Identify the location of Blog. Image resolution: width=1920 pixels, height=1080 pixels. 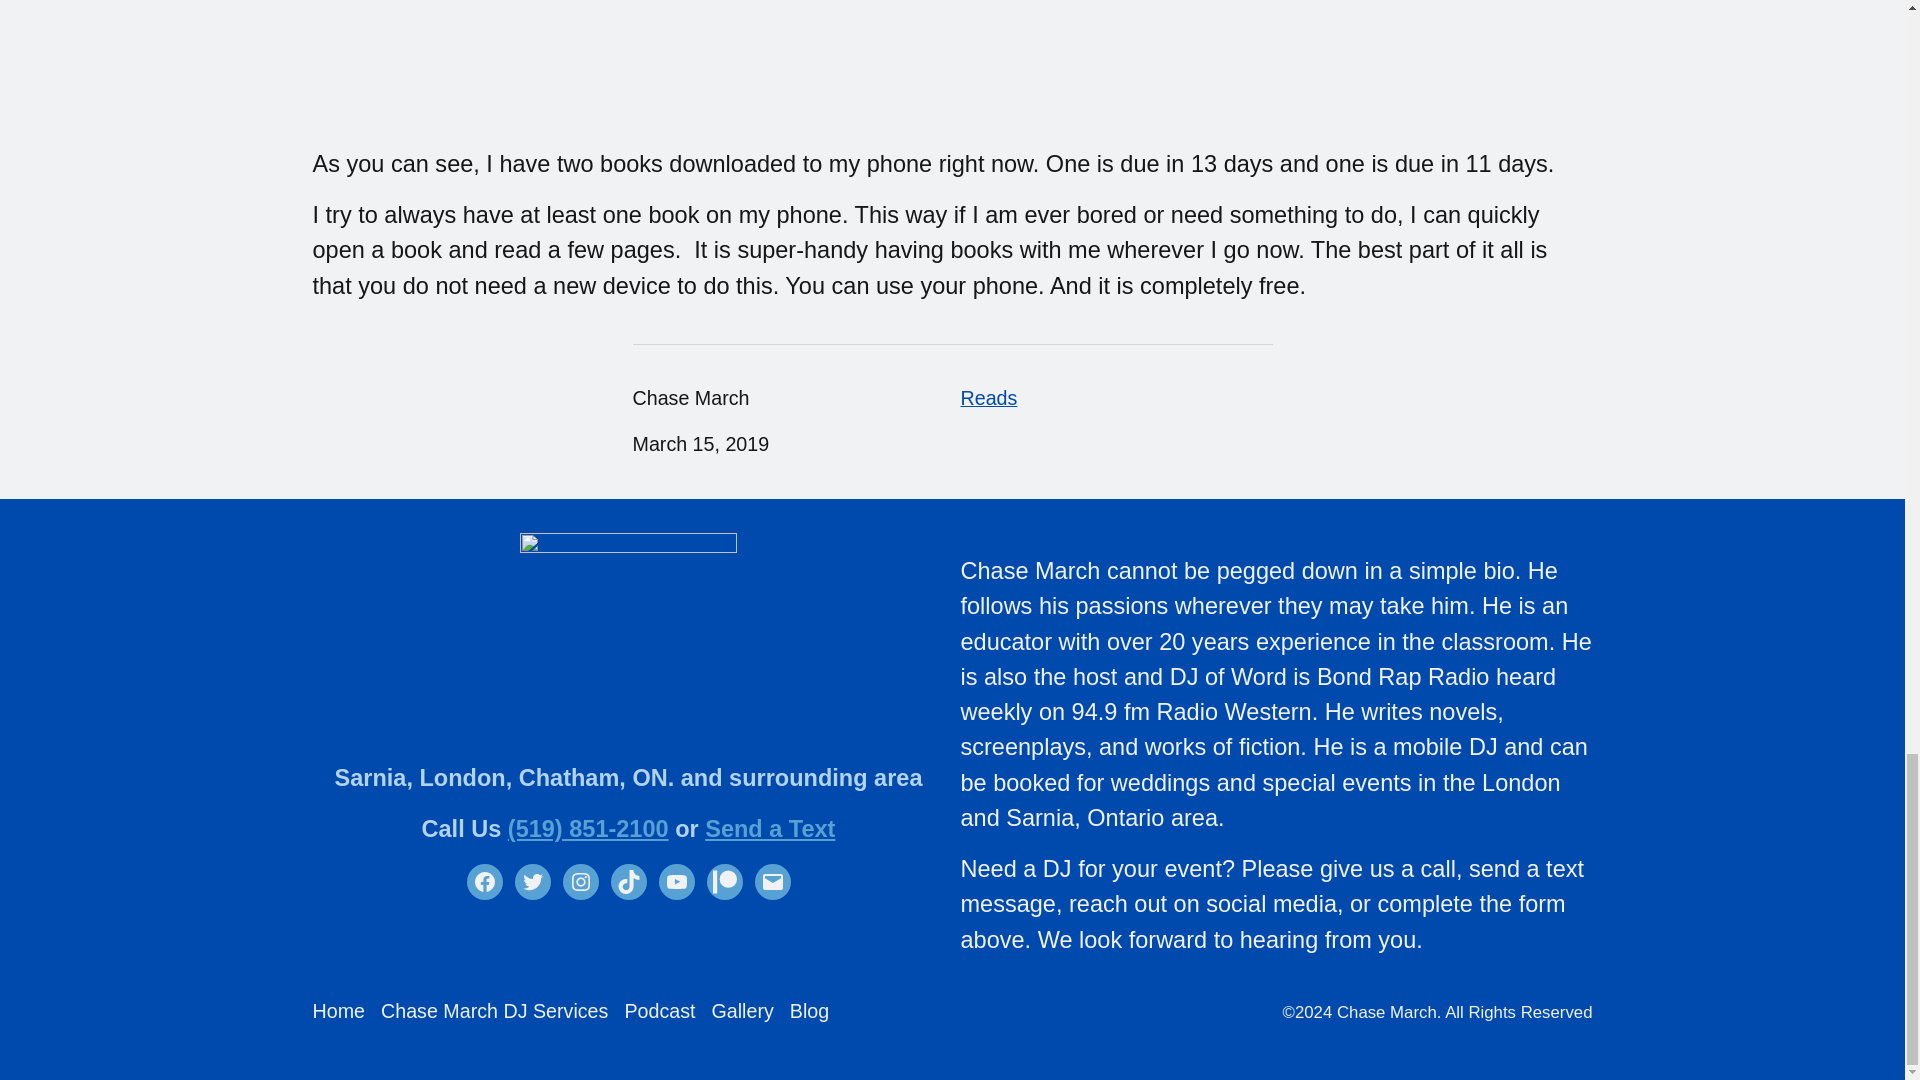
(809, 1012).